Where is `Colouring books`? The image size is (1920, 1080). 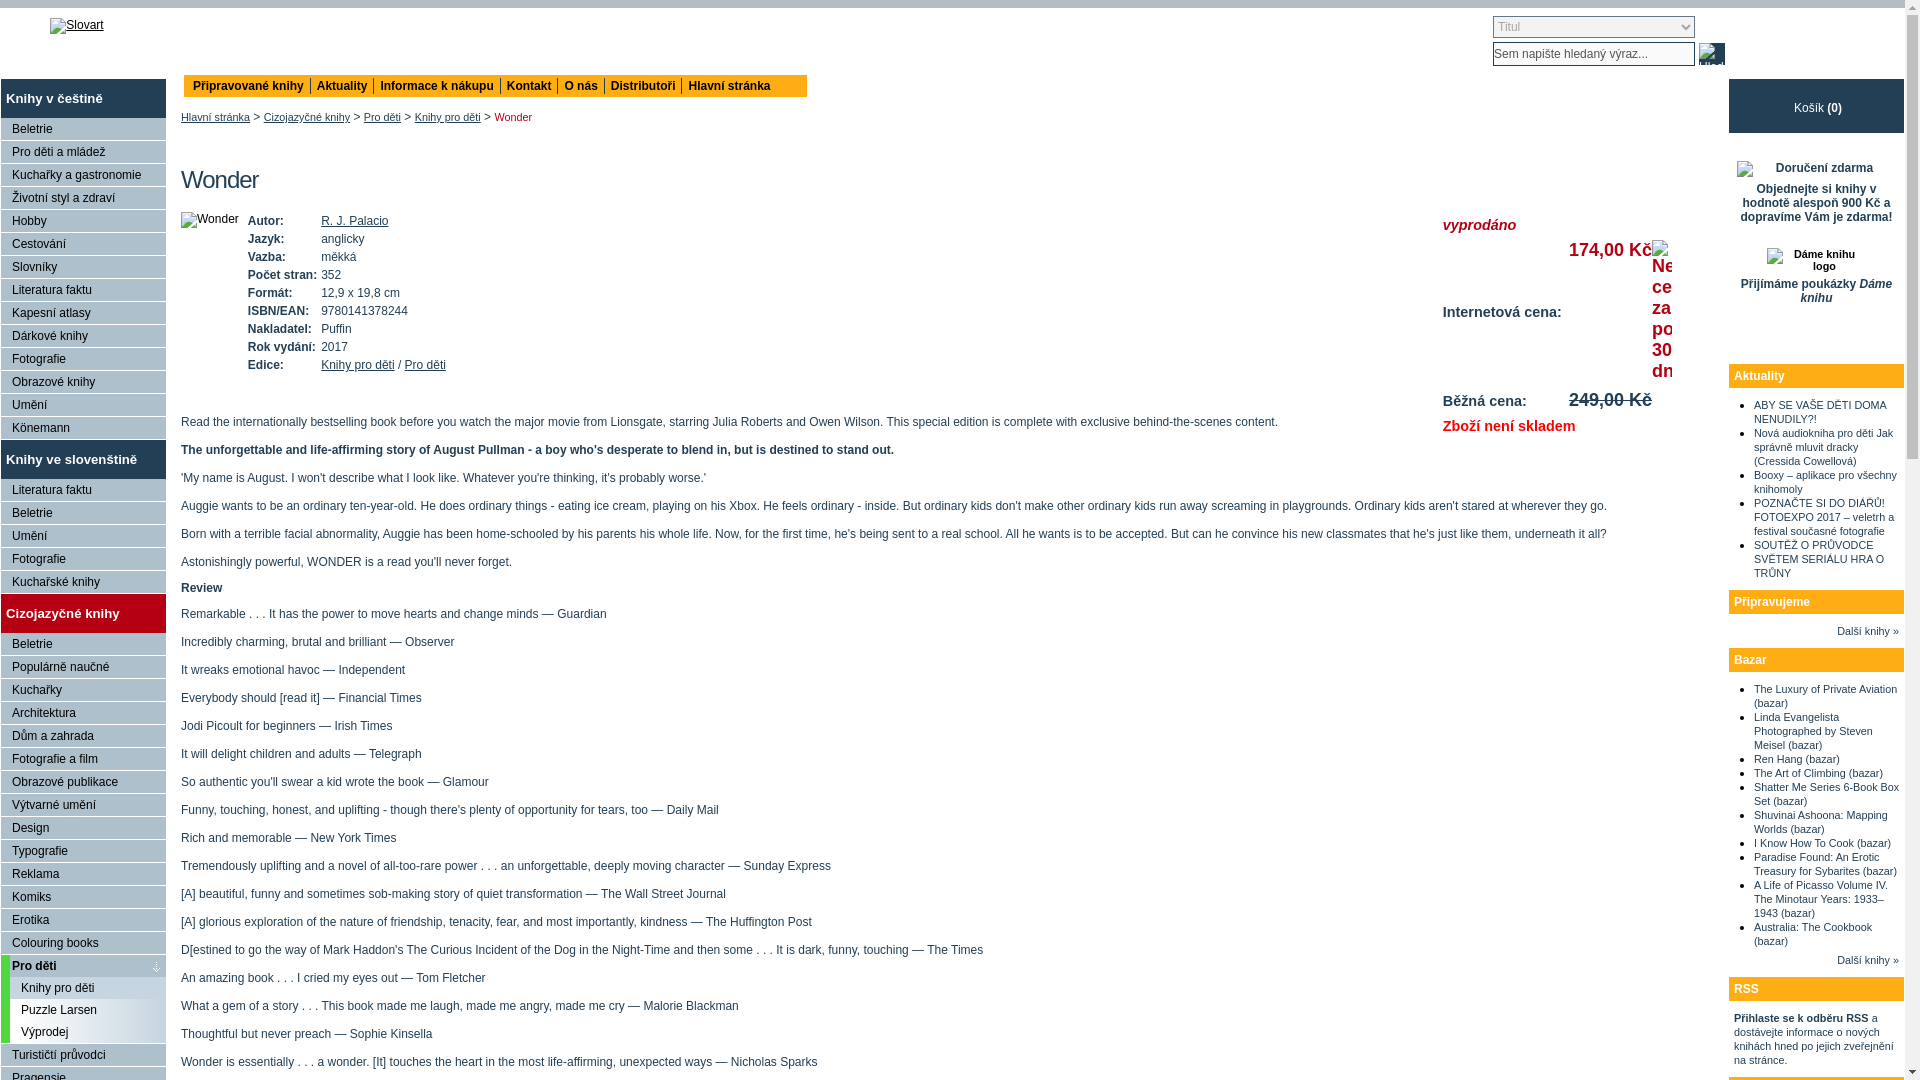 Colouring books is located at coordinates (83, 942).